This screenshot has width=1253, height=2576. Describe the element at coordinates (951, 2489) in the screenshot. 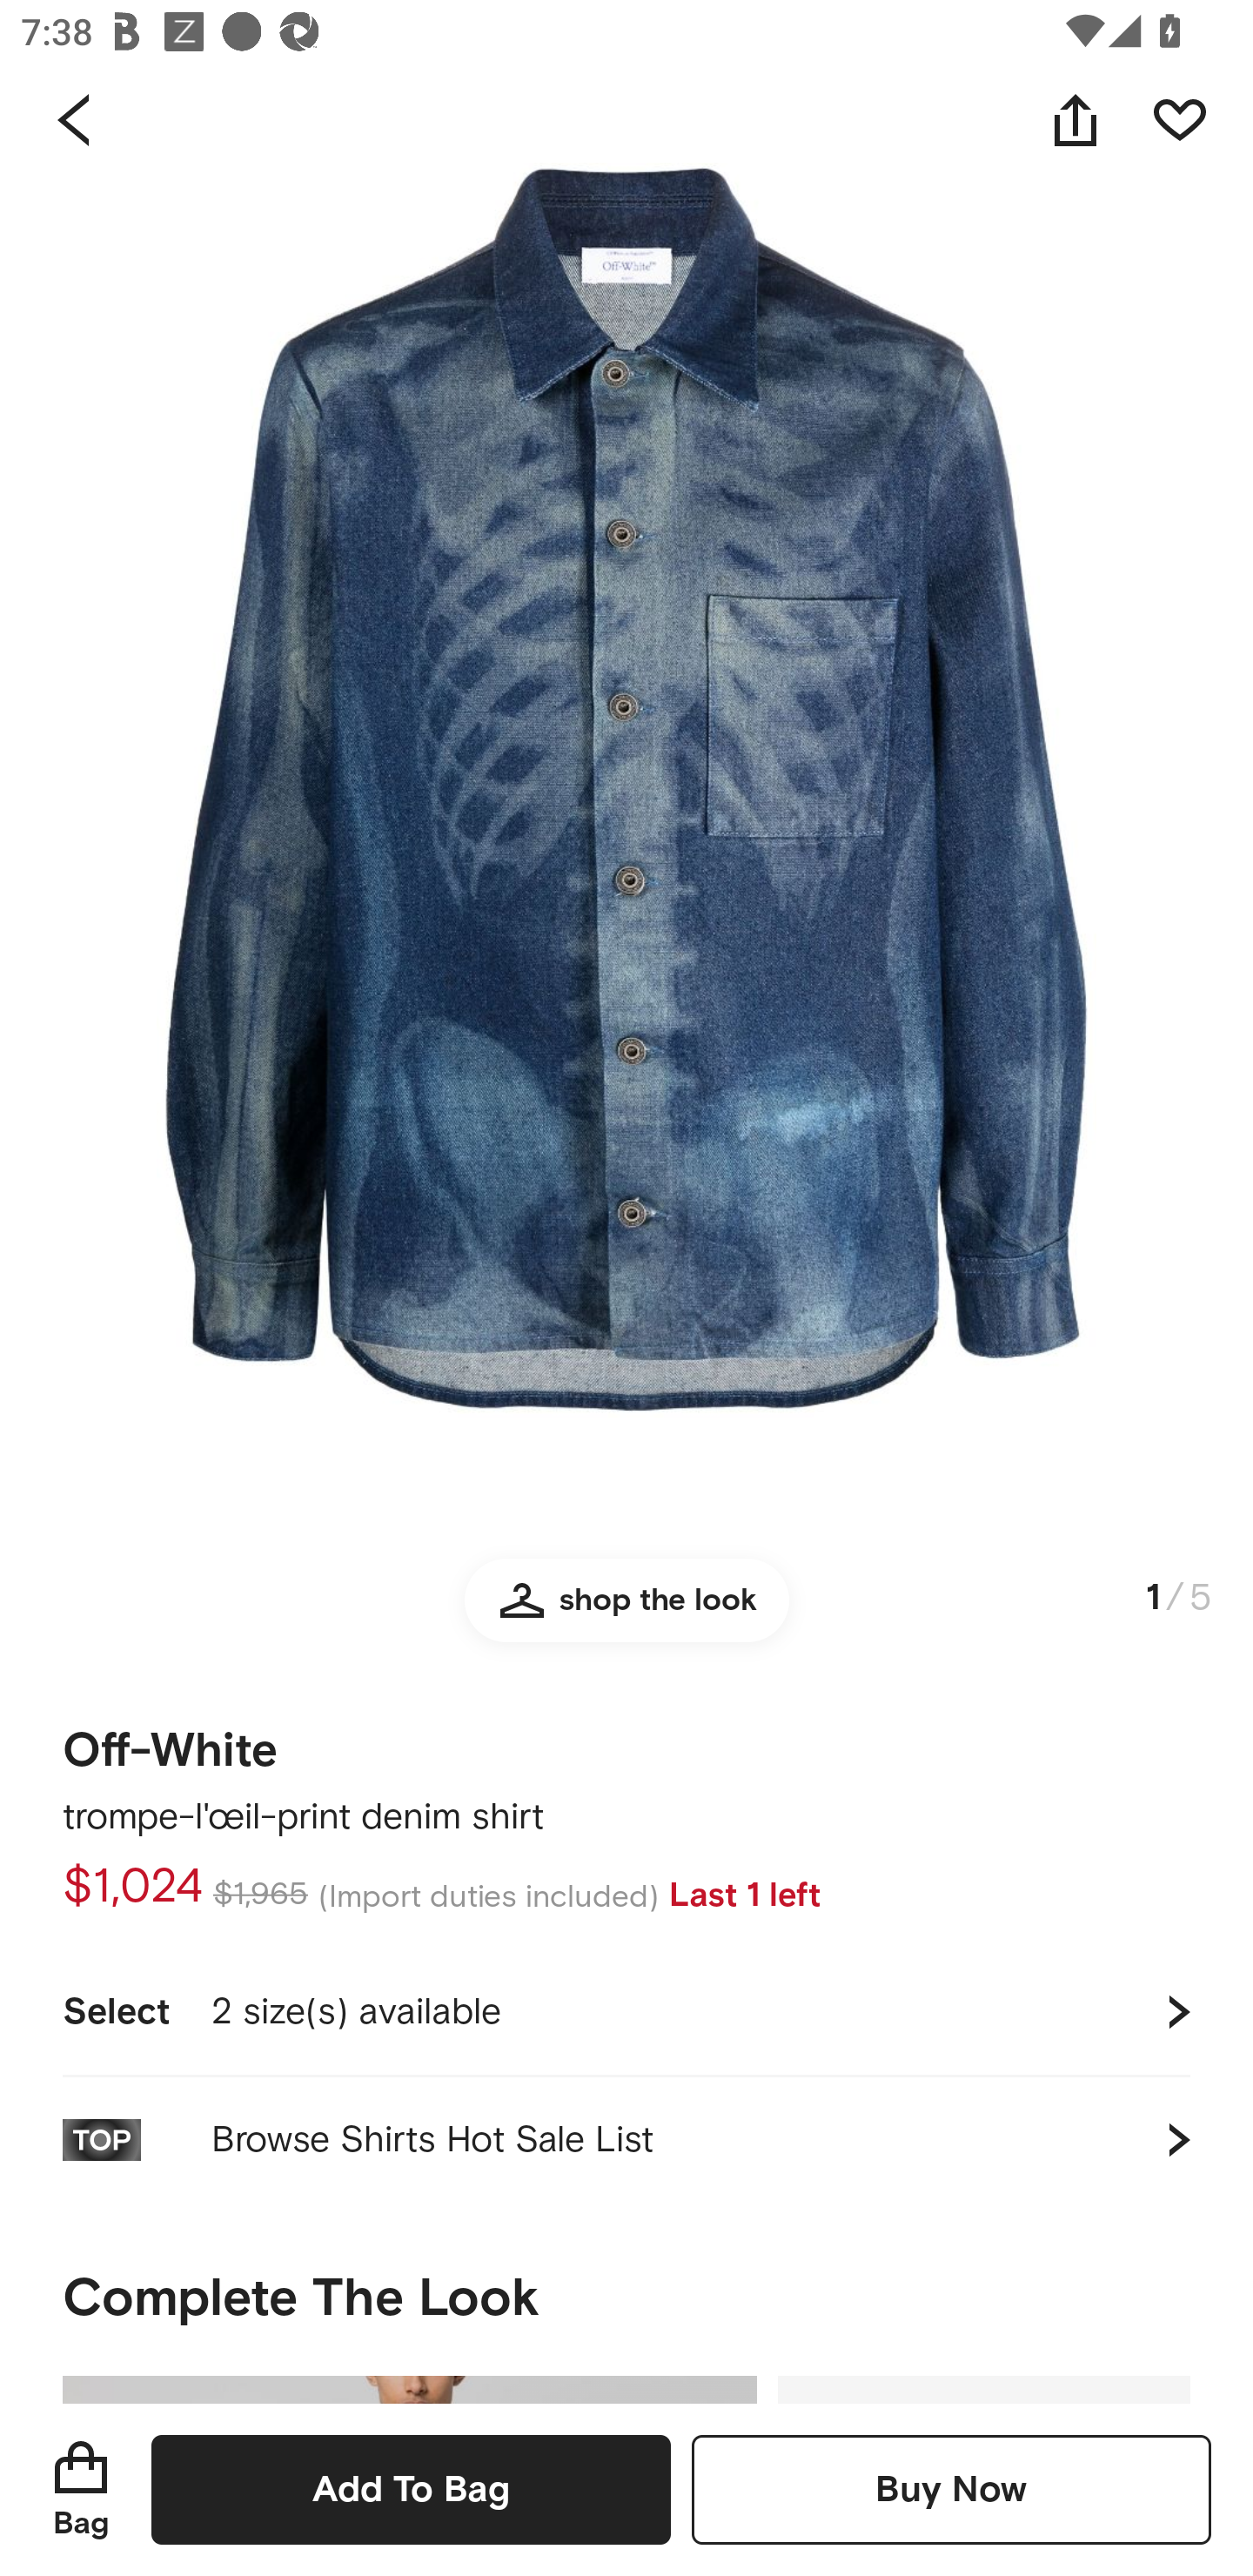

I see `Buy Now` at that location.